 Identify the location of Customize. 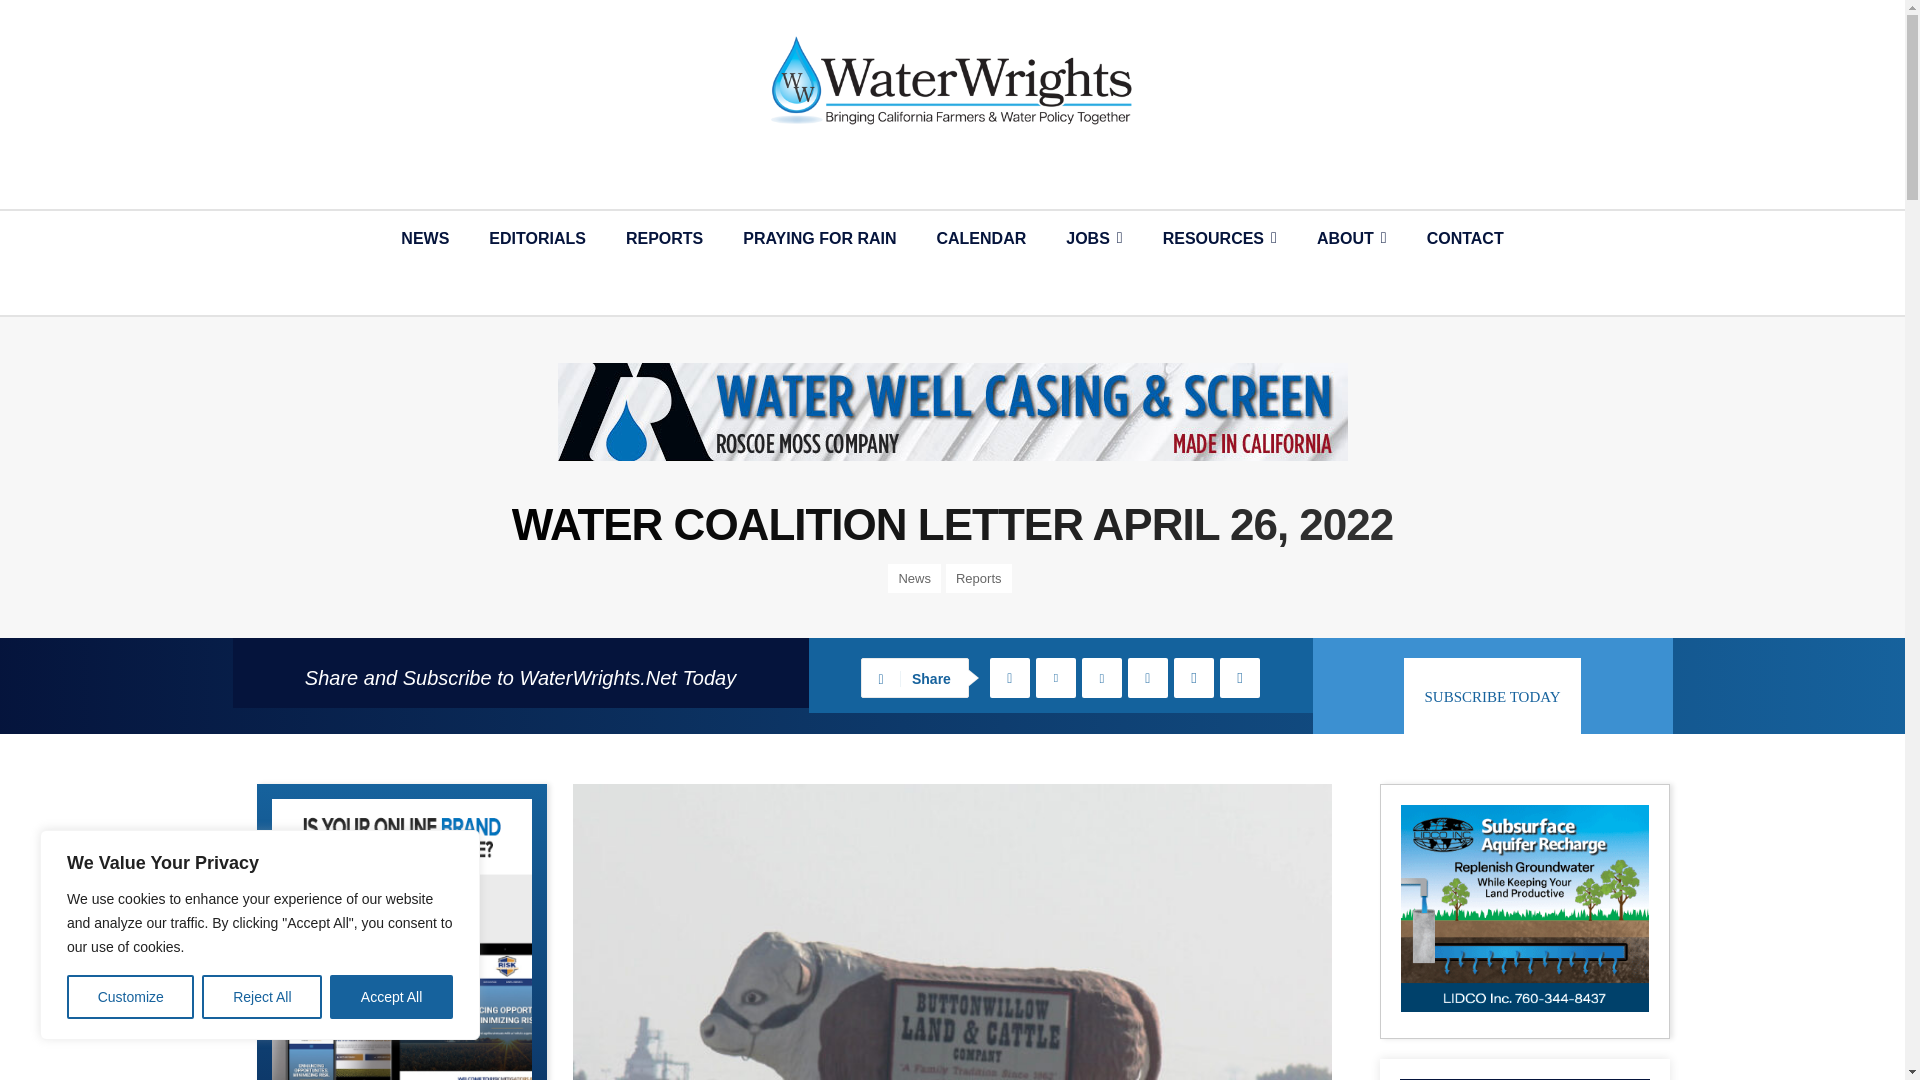
(130, 997).